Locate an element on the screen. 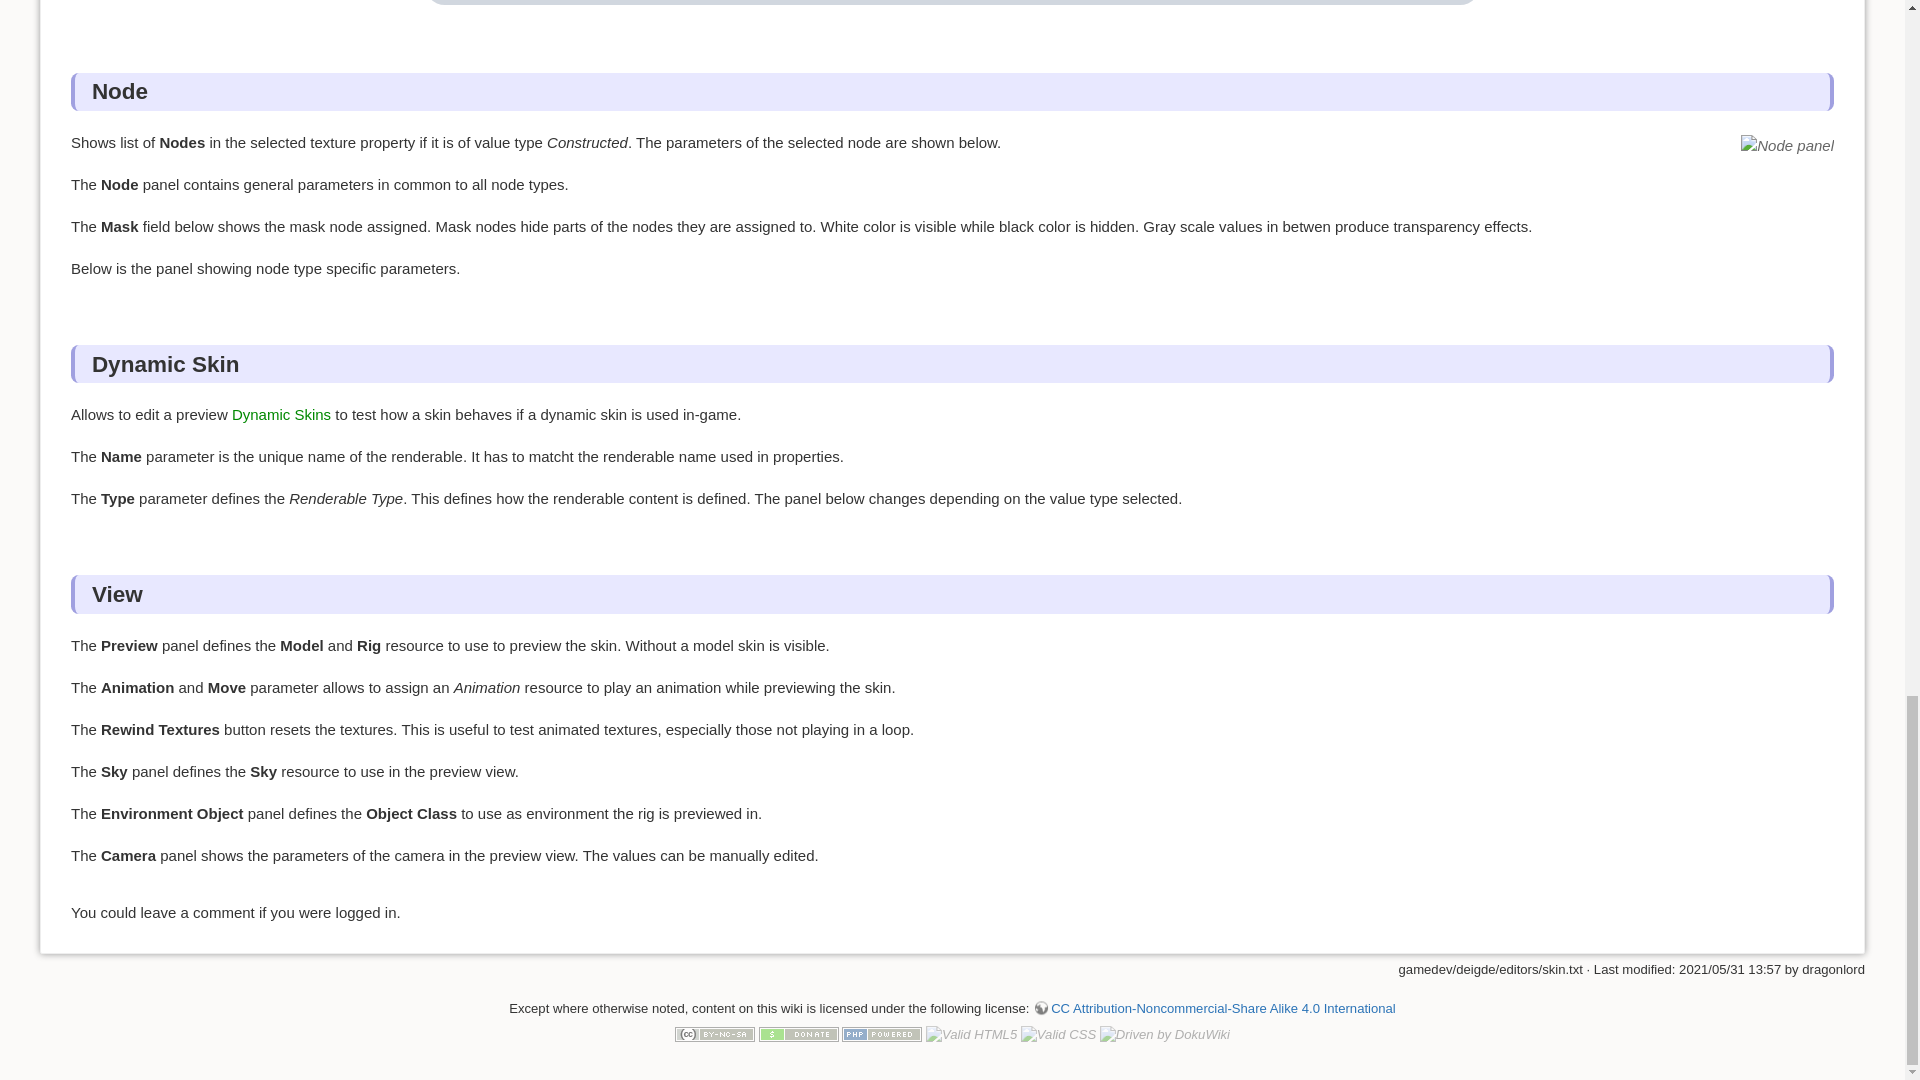  Dynamic Skins is located at coordinates (281, 414).